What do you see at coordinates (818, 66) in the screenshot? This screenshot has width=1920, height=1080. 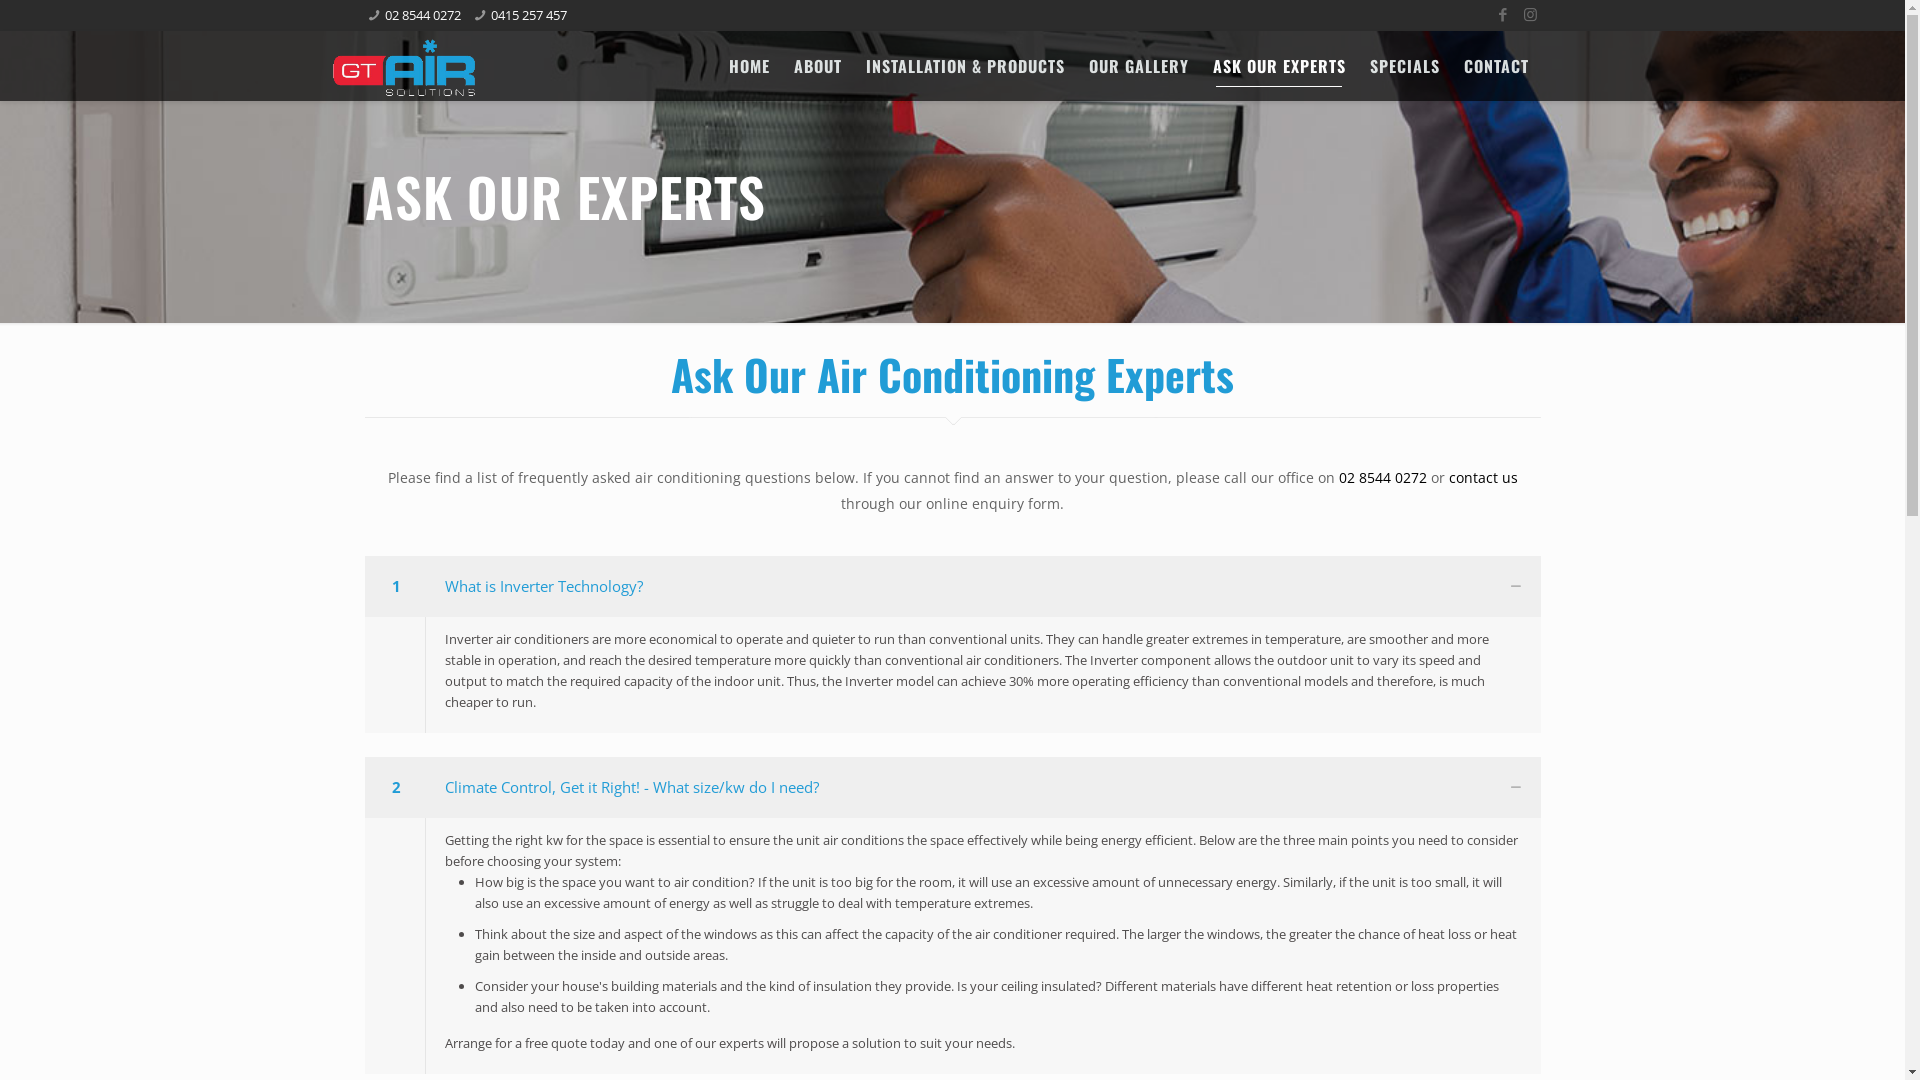 I see `ABOUT` at bounding box center [818, 66].